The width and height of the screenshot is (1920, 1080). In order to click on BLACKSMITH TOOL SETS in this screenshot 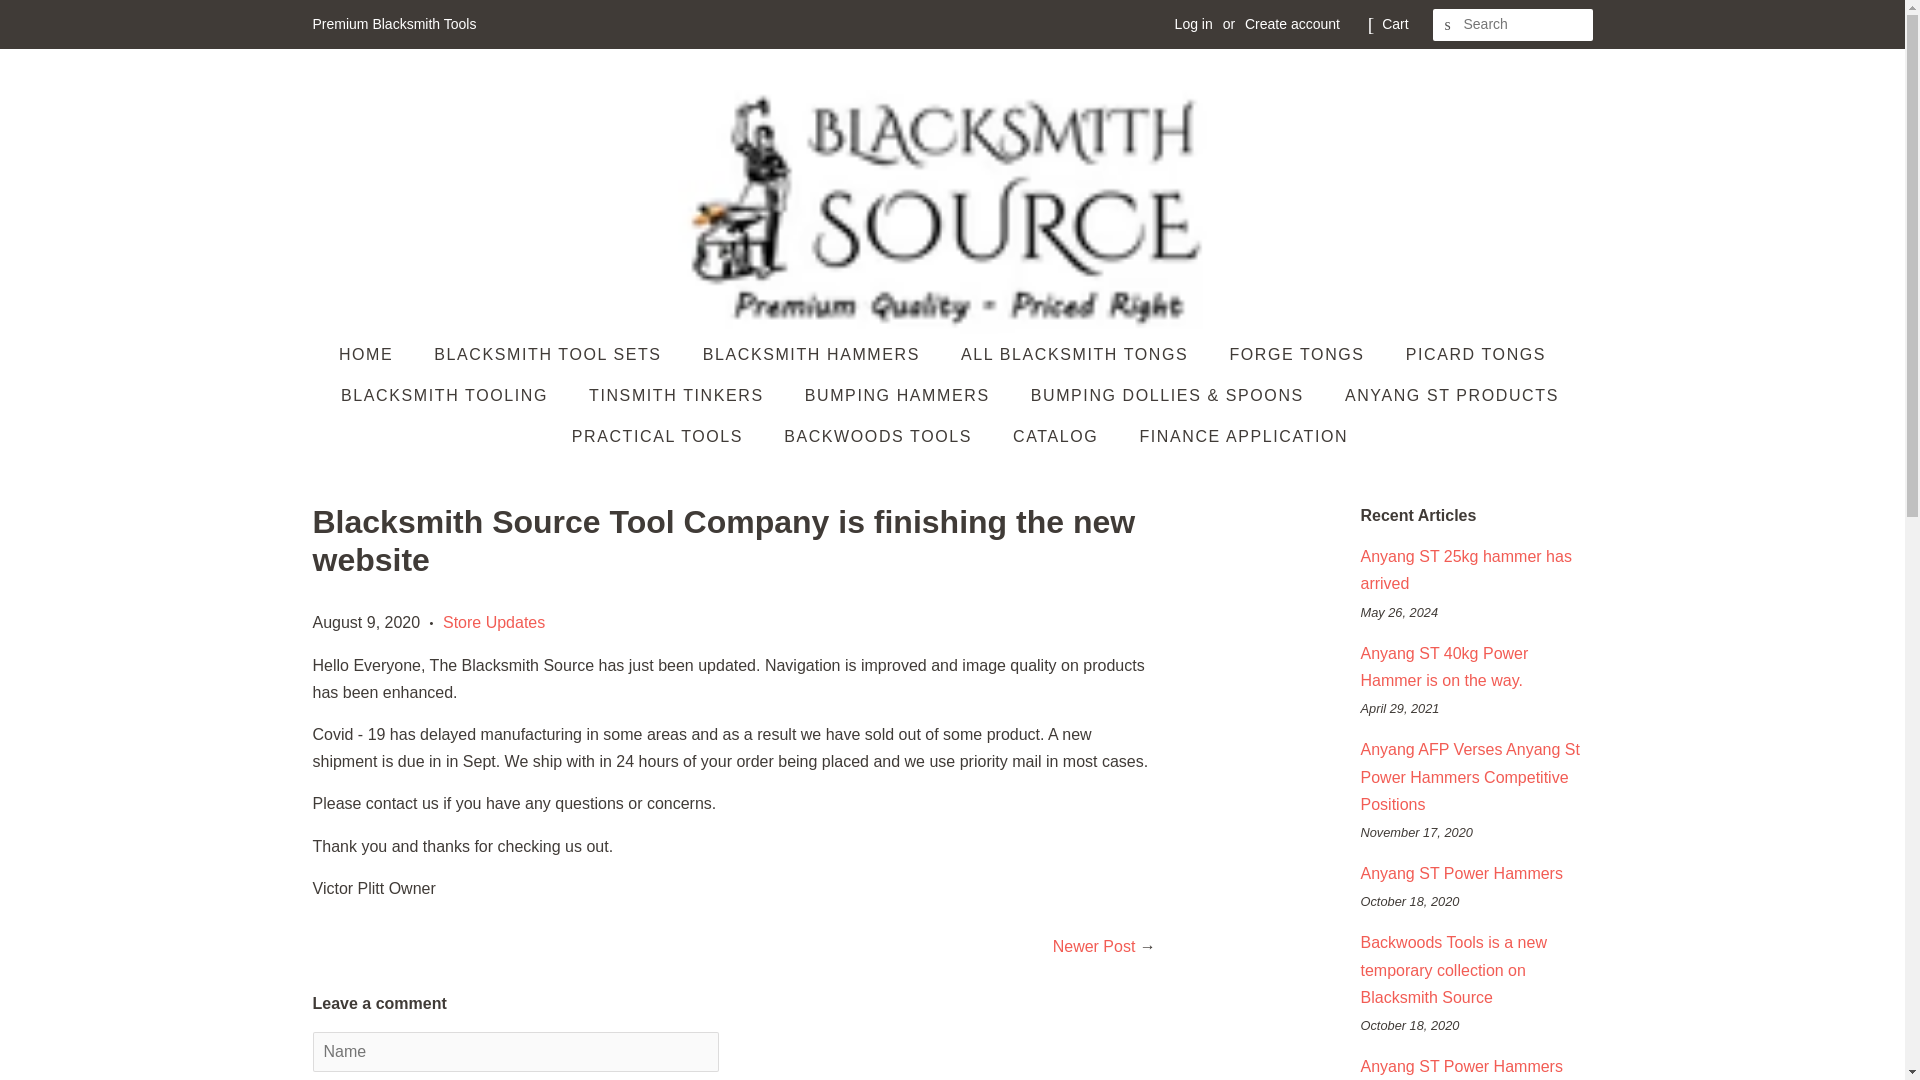, I will do `click(550, 354)`.